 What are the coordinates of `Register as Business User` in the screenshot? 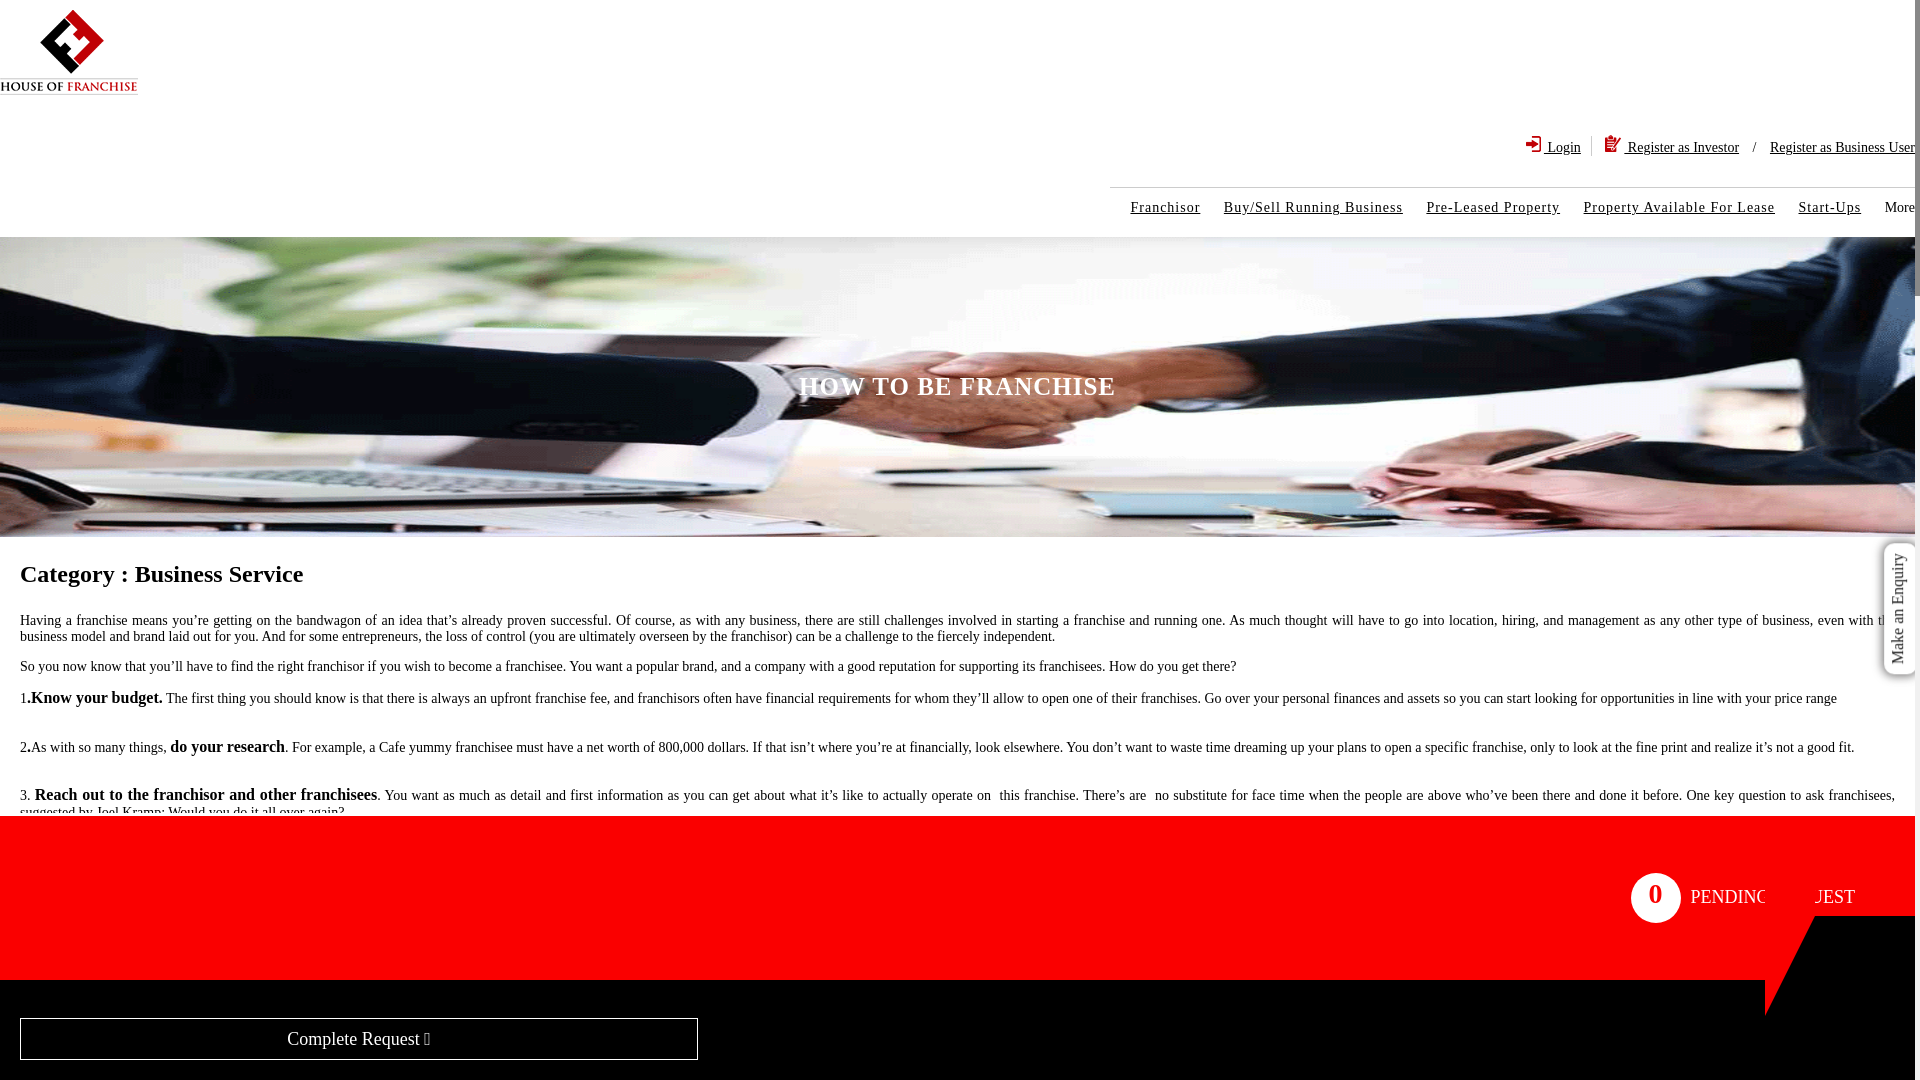 It's located at (1837, 147).